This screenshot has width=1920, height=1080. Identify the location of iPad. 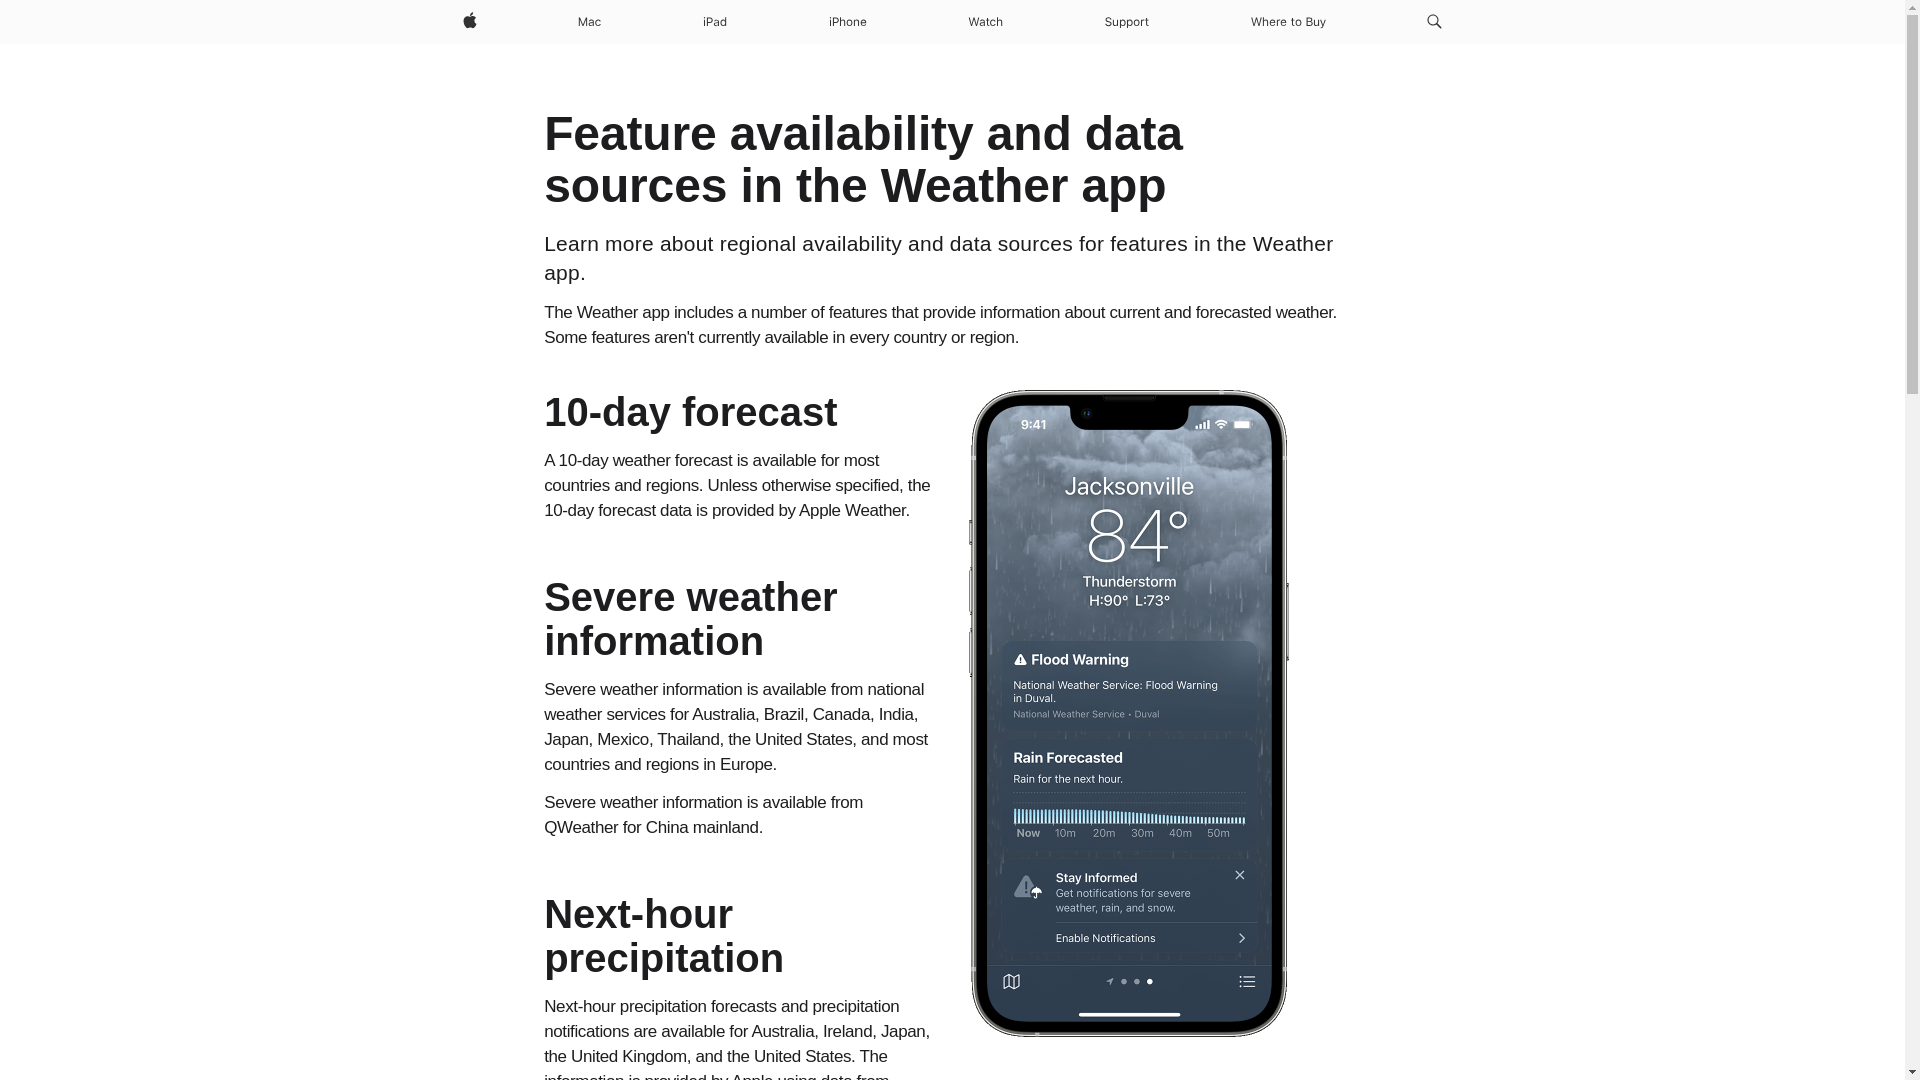
(715, 22).